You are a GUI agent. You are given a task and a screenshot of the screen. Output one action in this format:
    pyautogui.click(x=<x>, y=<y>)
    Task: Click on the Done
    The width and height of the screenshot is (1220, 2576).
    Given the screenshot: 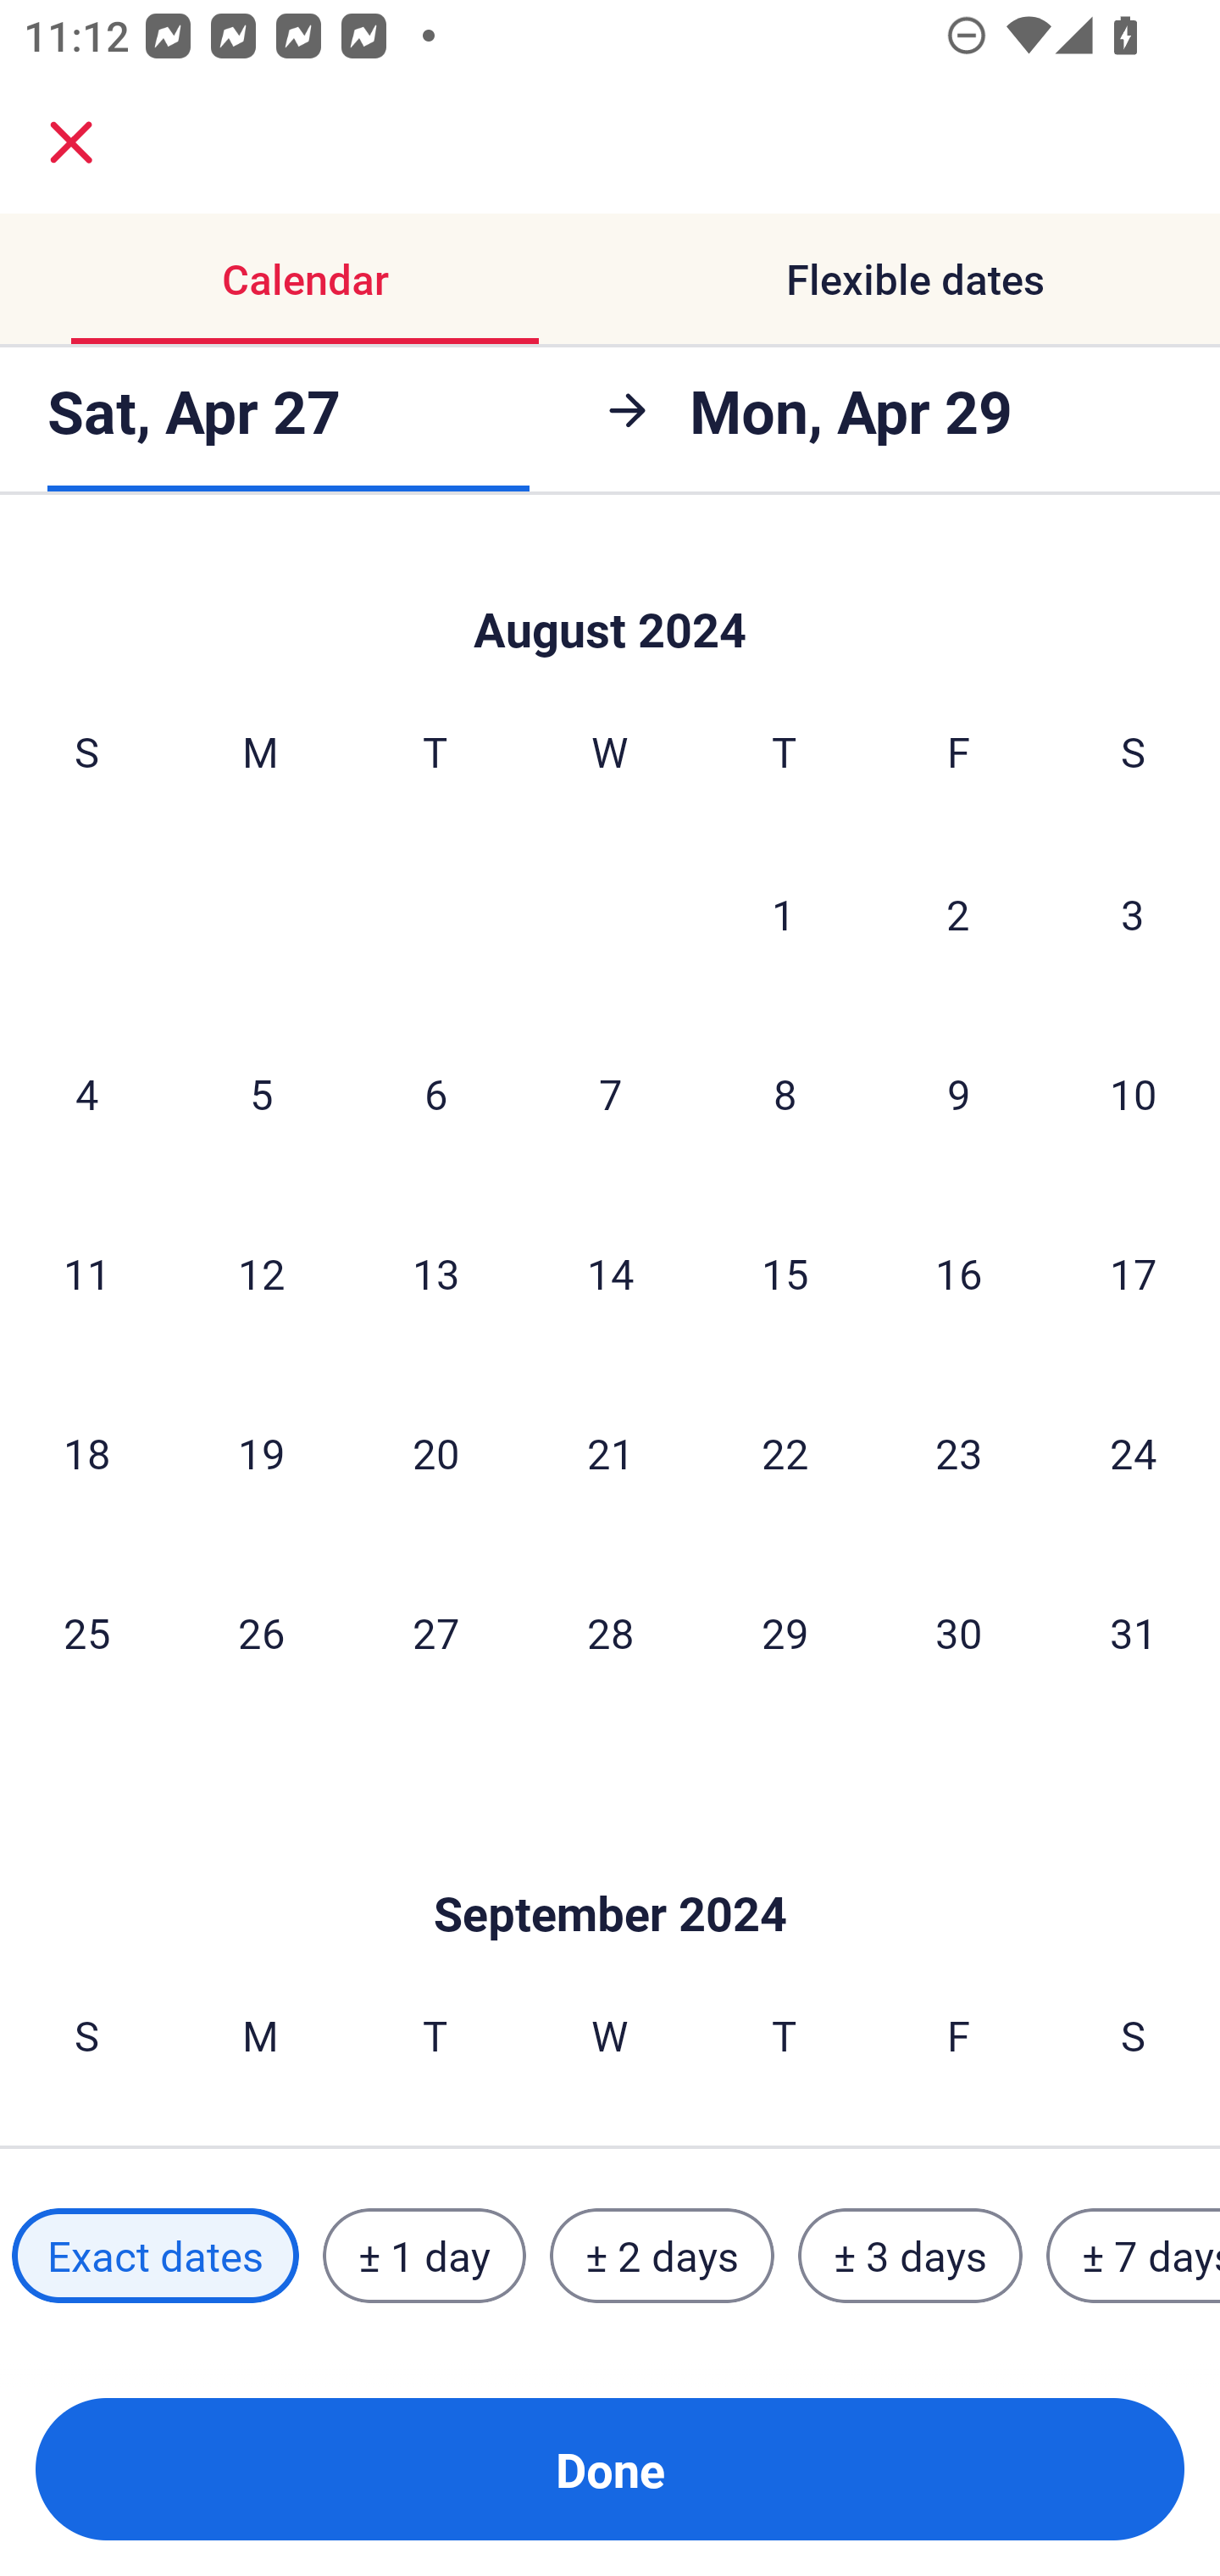 What is the action you would take?
    pyautogui.click(x=610, y=2469)
    